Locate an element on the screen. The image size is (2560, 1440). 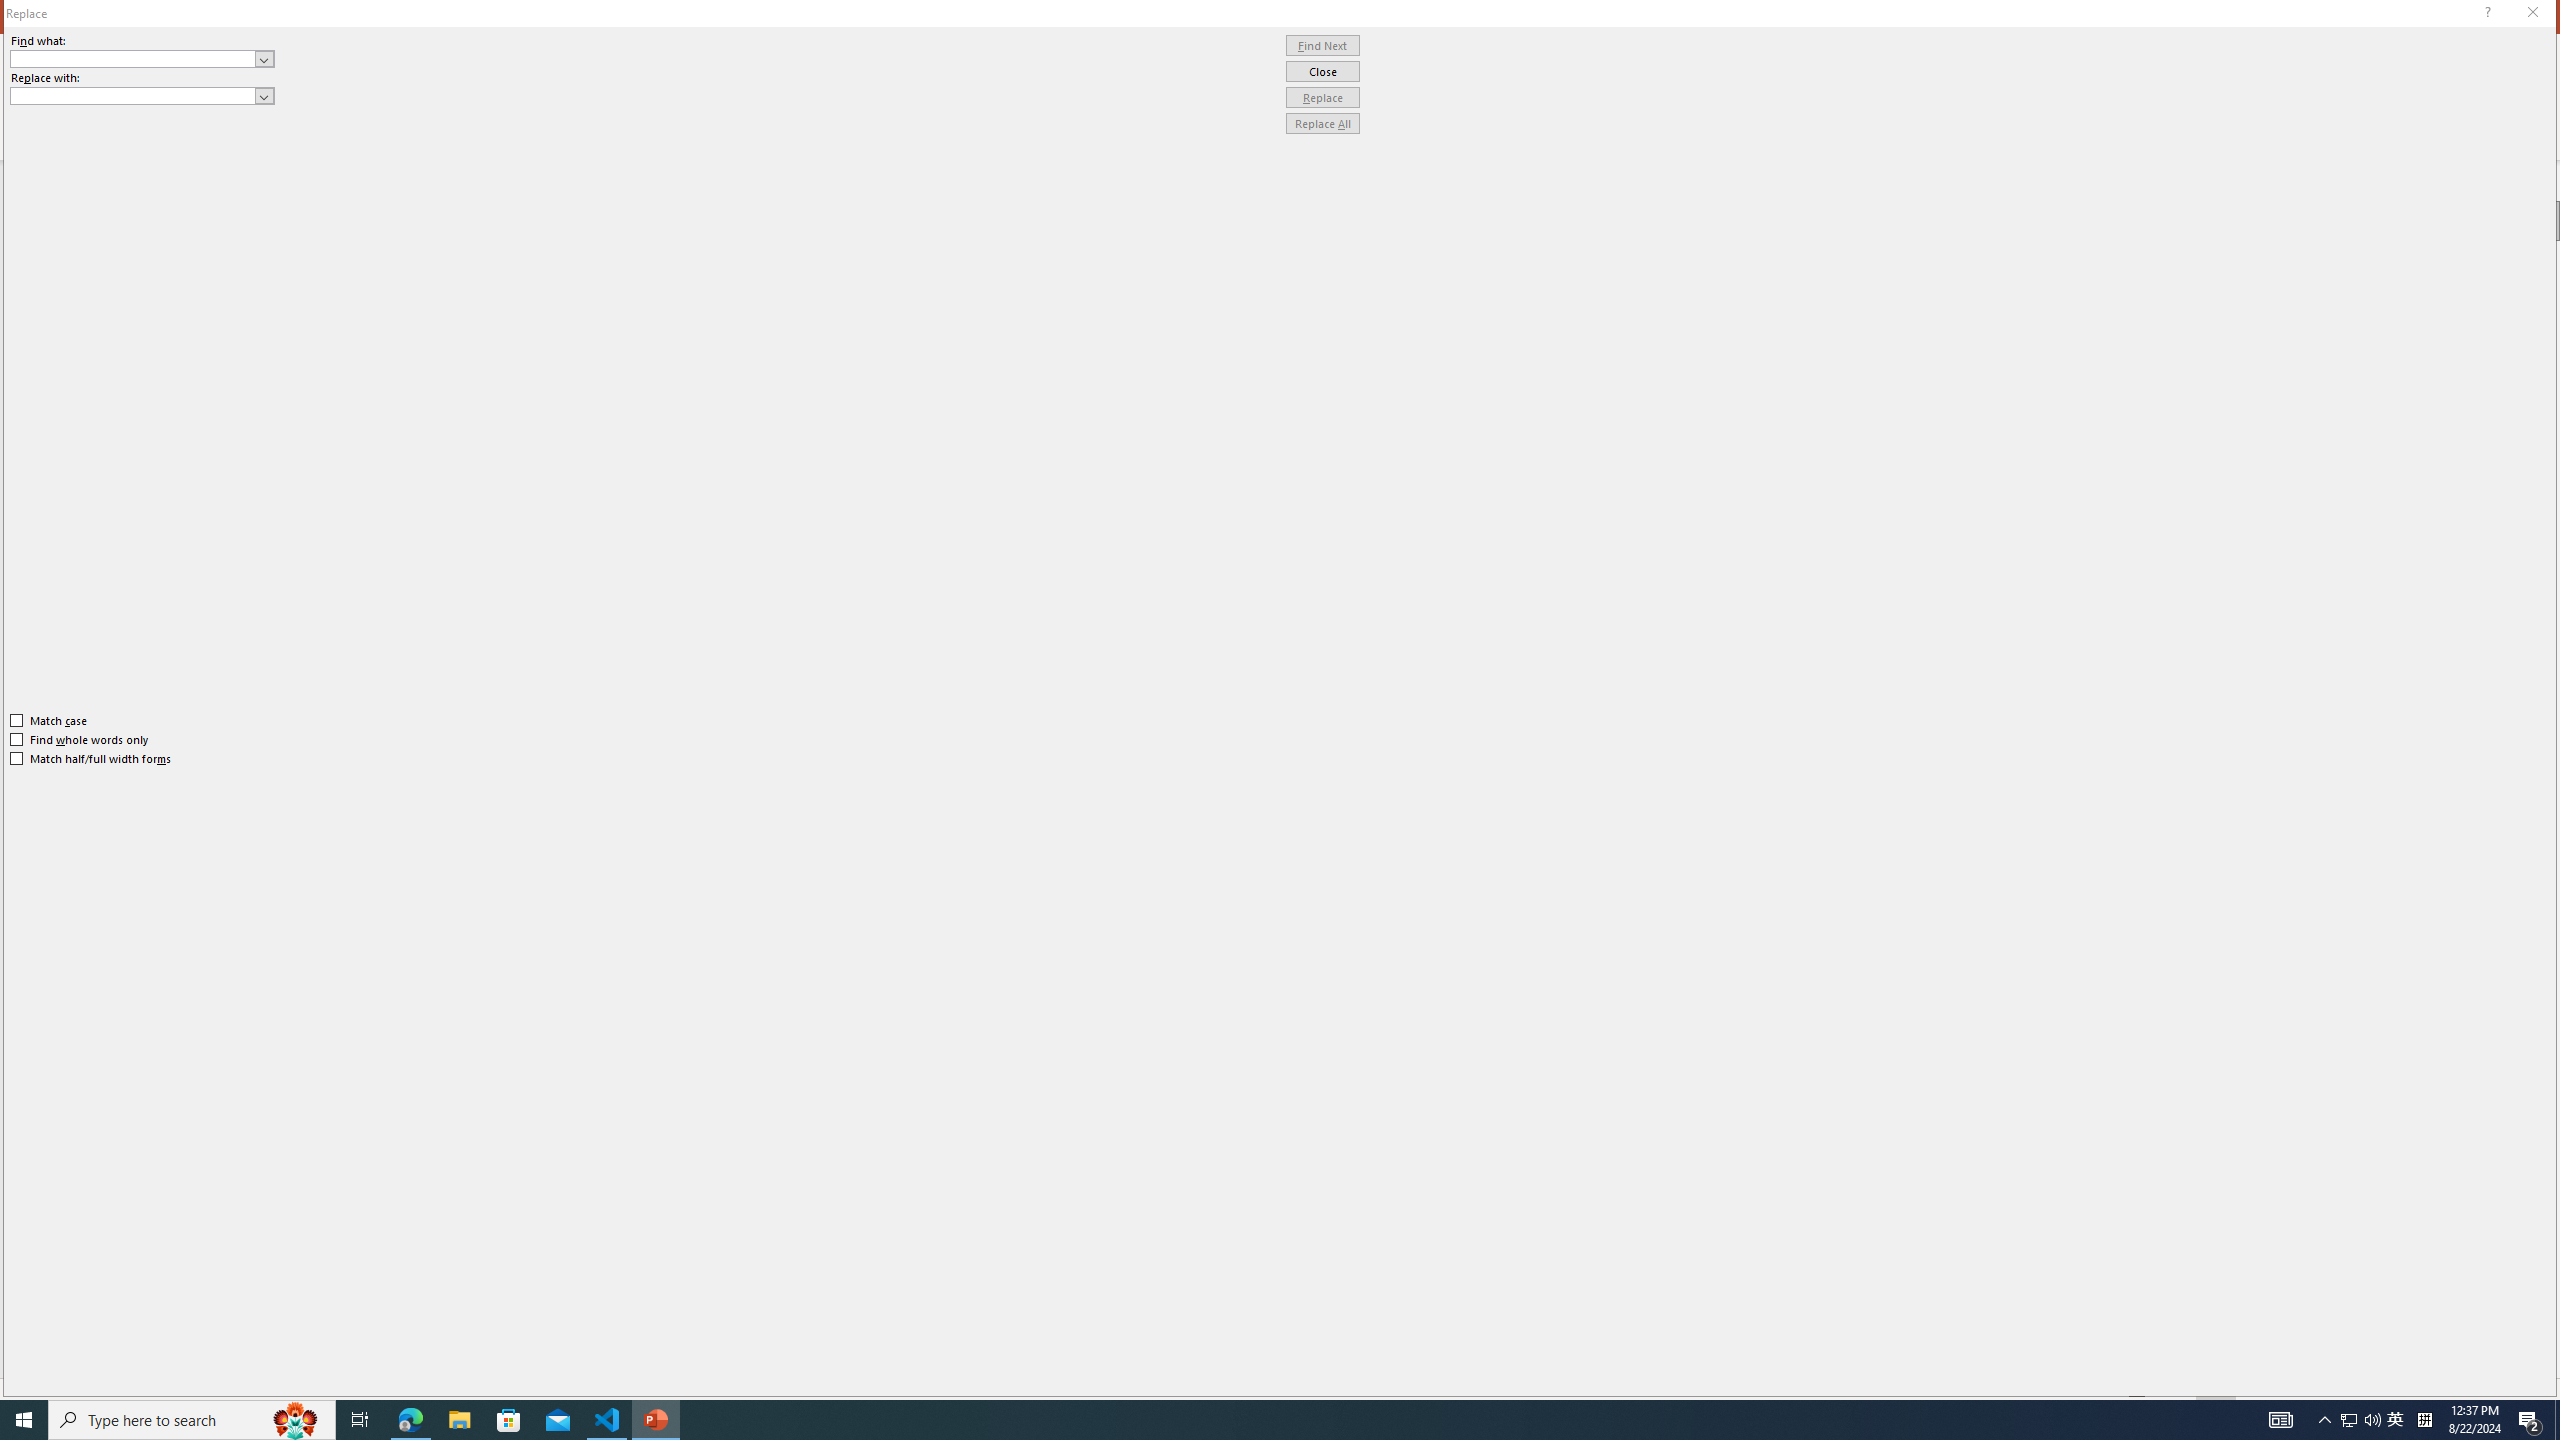
Find whole words only is located at coordinates (80, 739).